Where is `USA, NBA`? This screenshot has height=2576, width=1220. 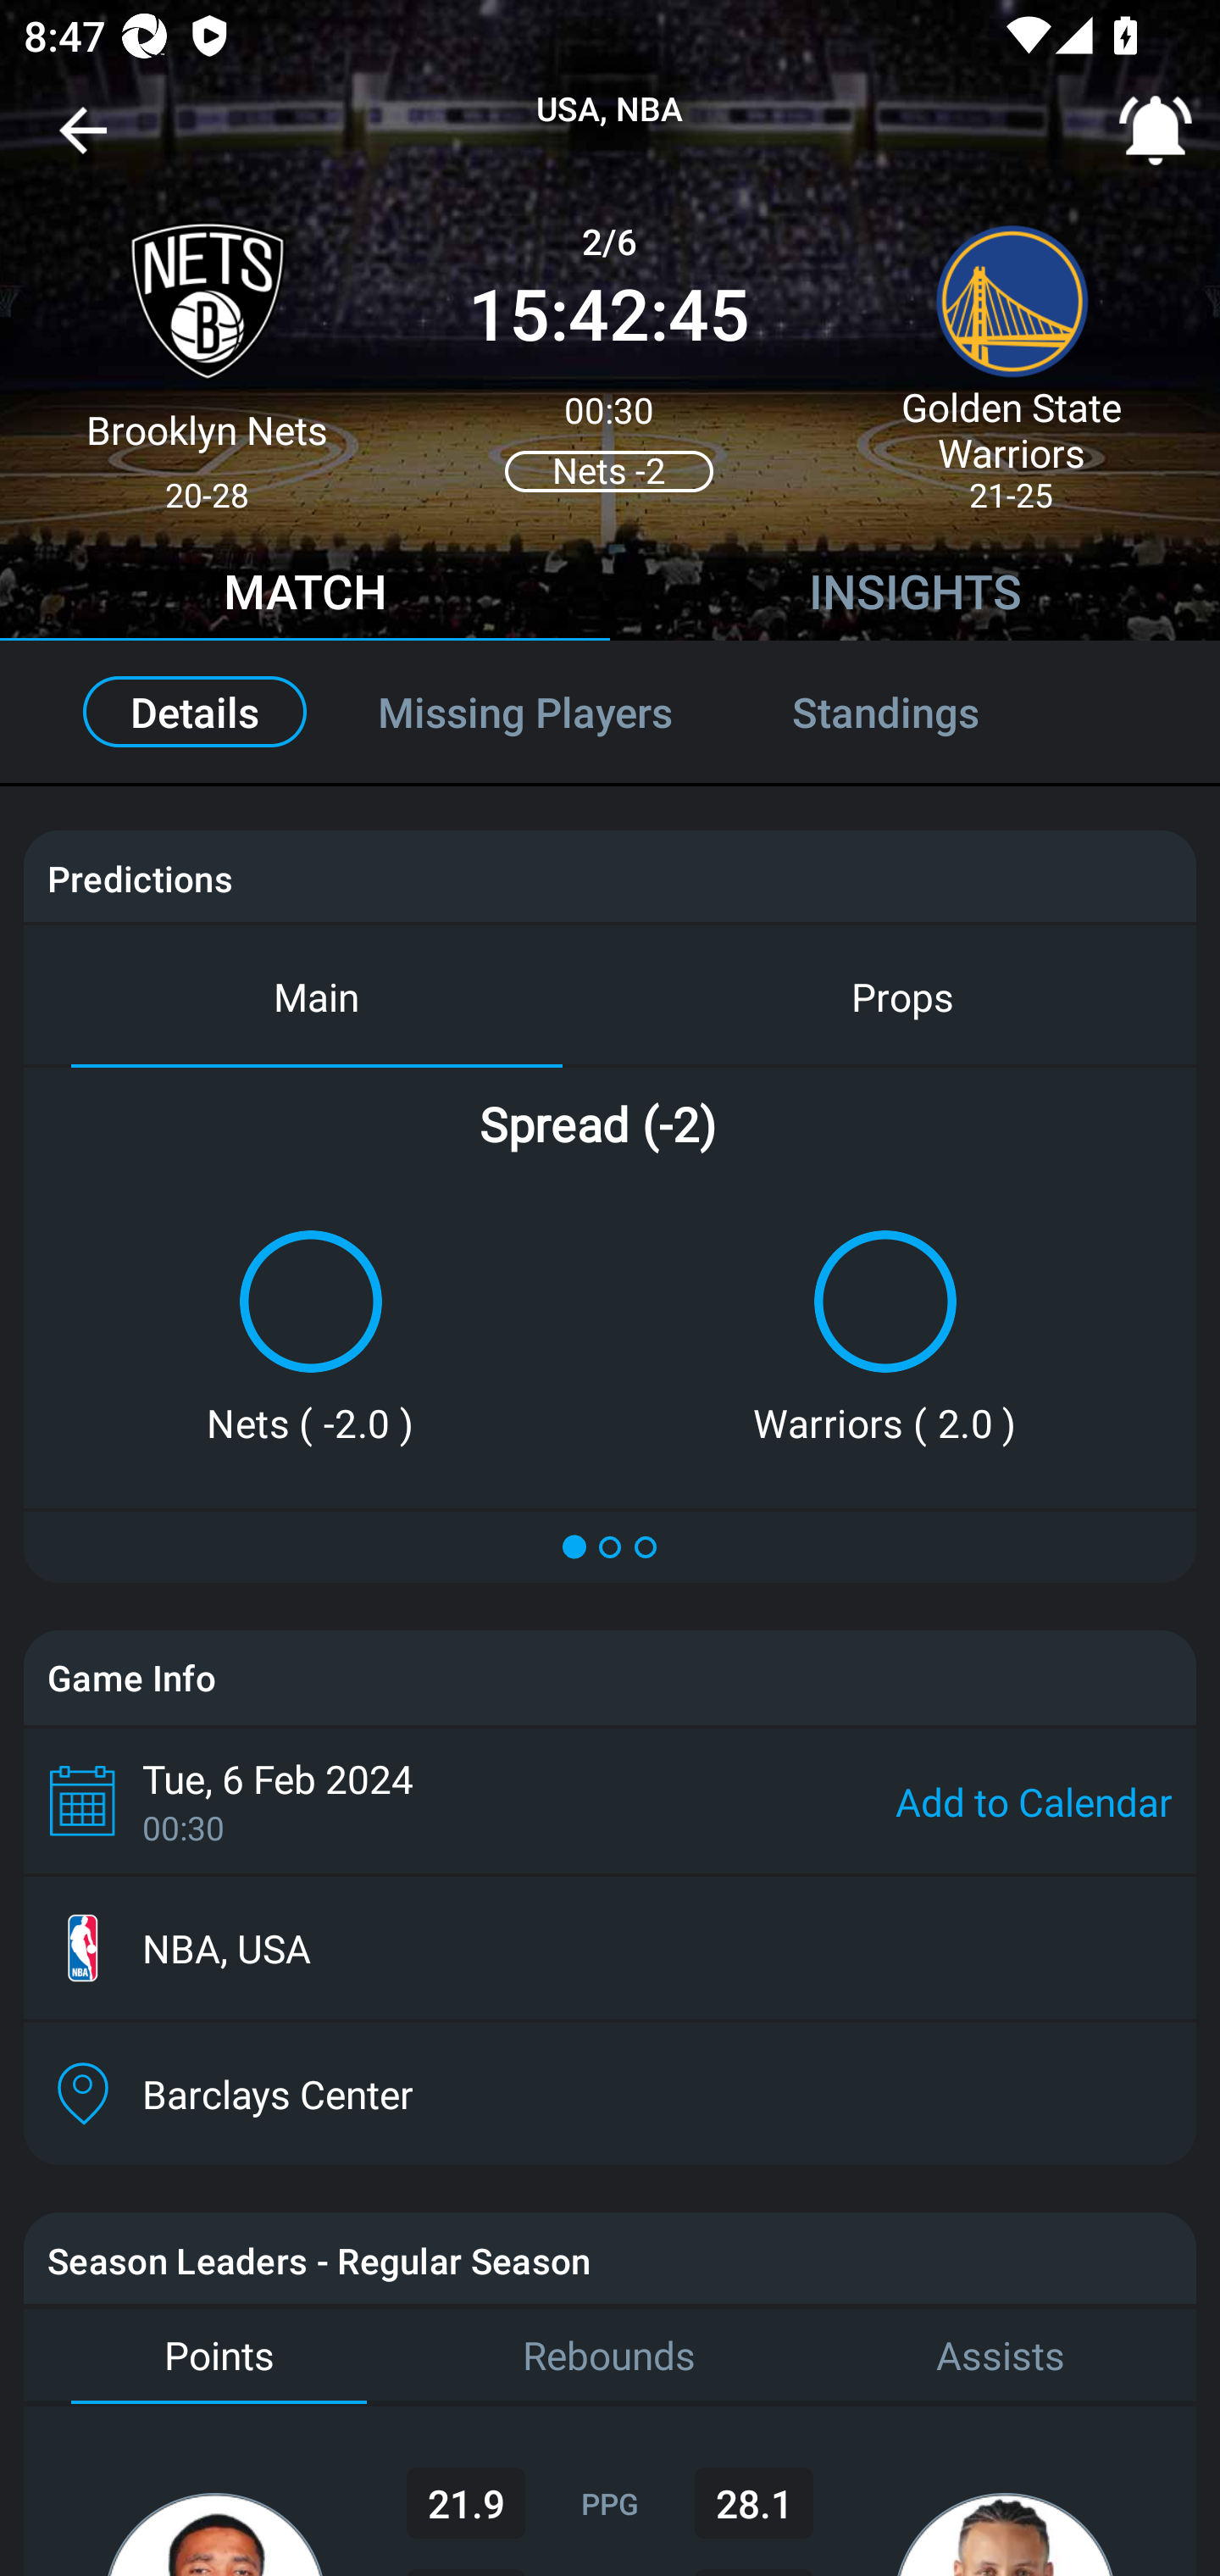
USA, NBA is located at coordinates (610, 110).